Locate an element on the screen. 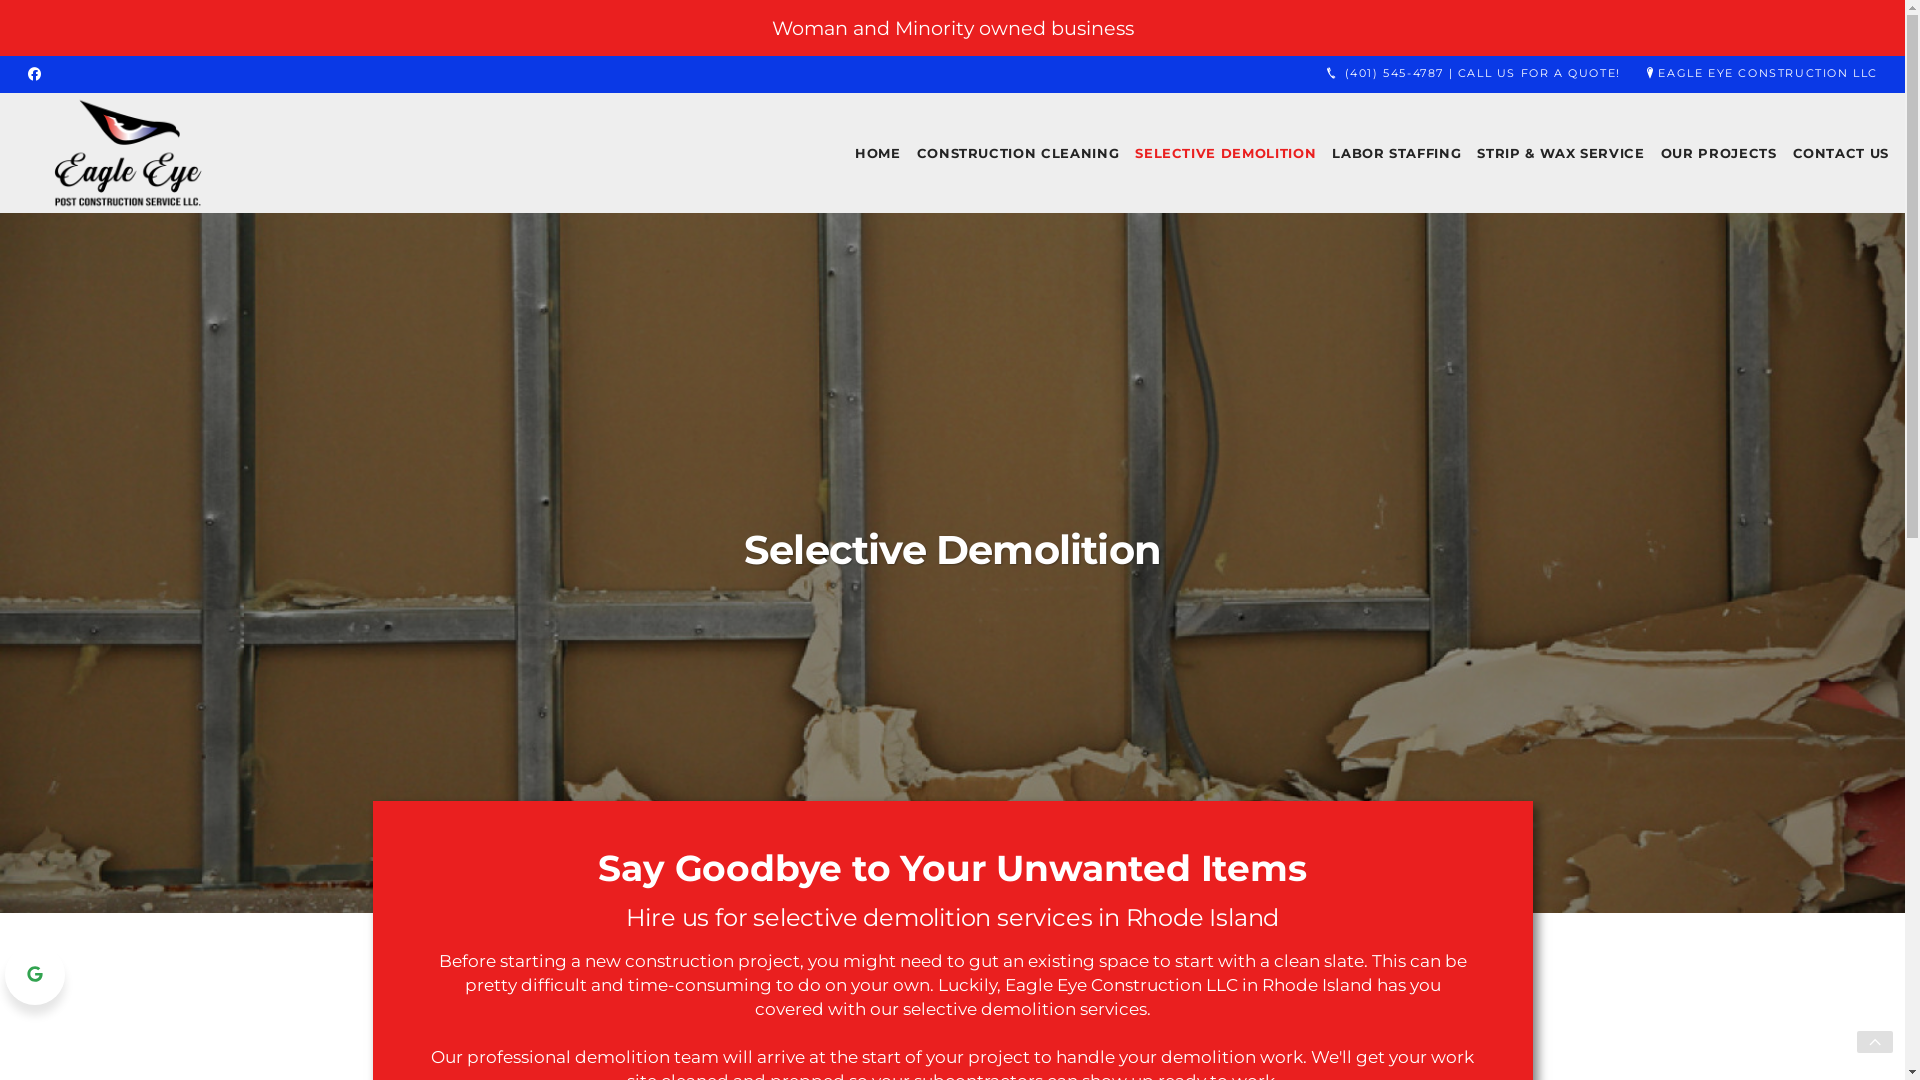 The image size is (1920, 1080). CONSTRUCTION CLEANING is located at coordinates (1018, 153).